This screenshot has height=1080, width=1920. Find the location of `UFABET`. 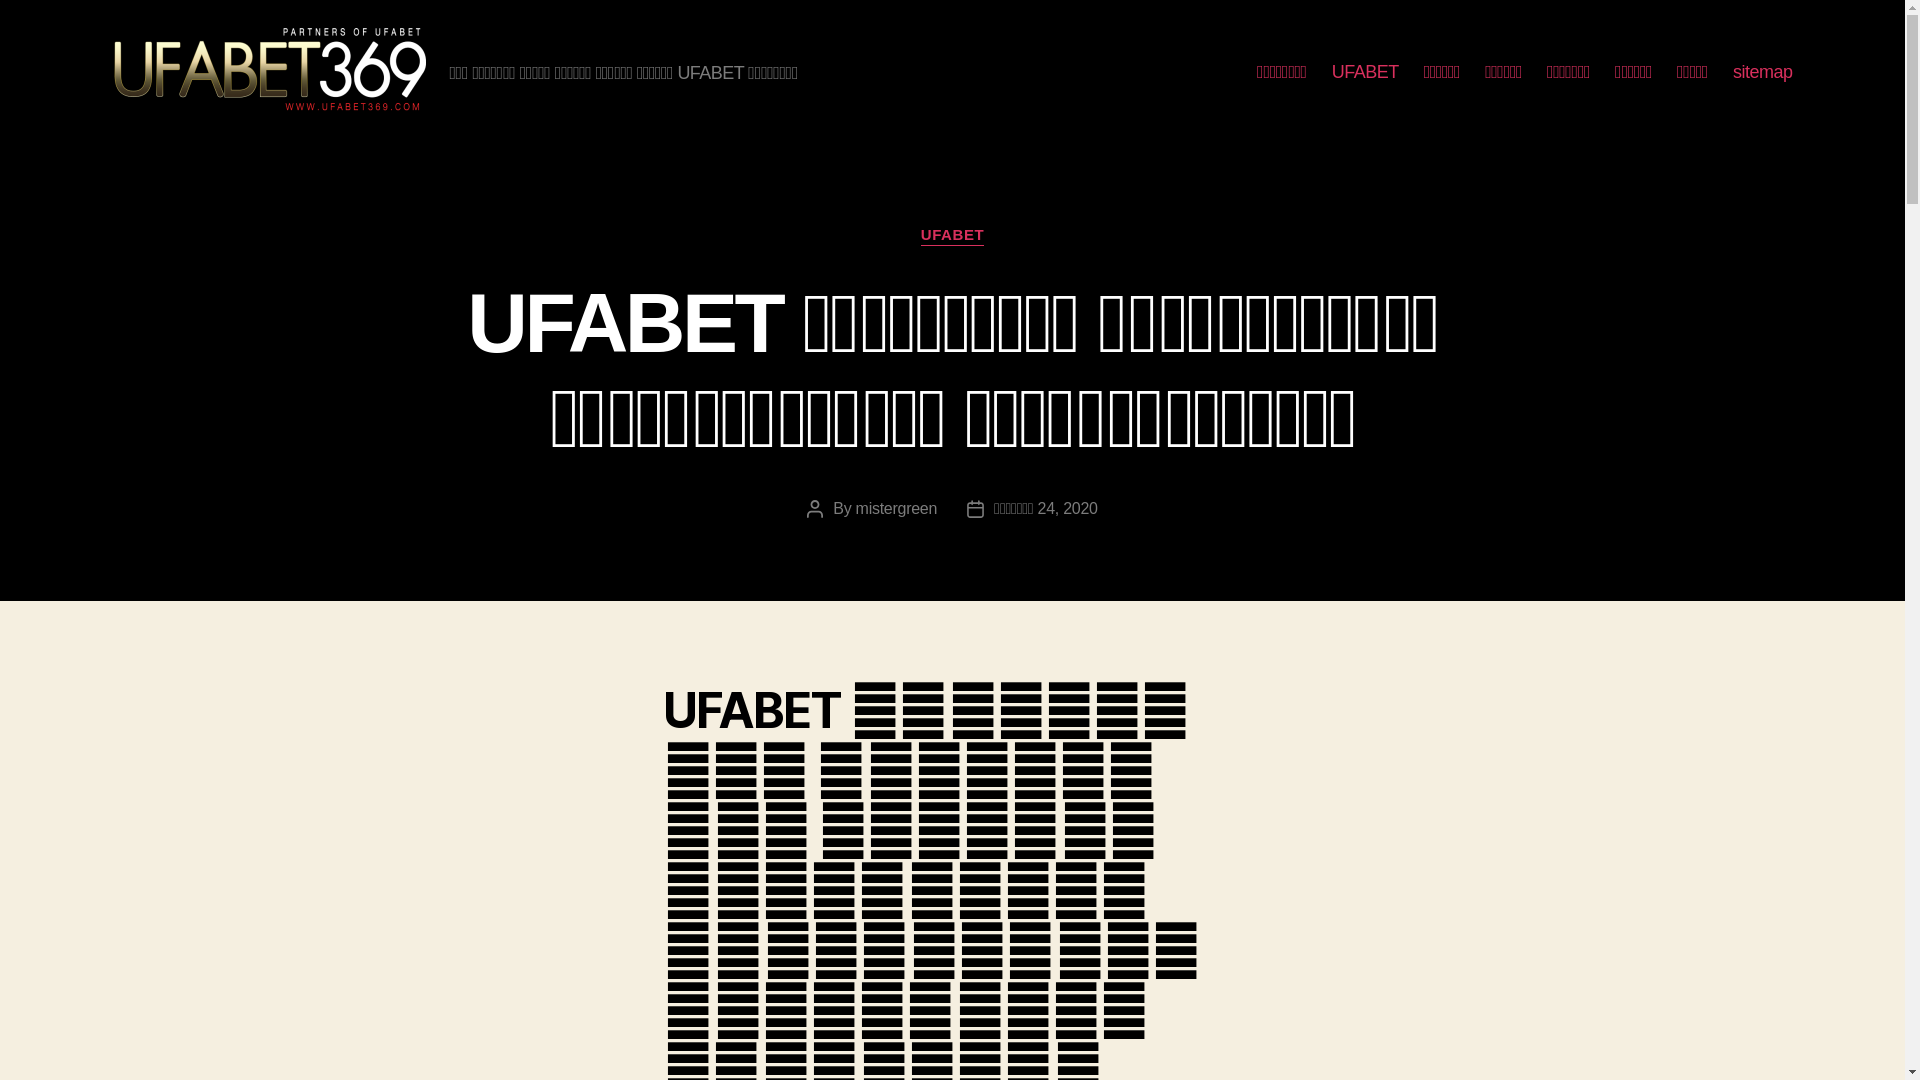

UFABET is located at coordinates (1366, 73).